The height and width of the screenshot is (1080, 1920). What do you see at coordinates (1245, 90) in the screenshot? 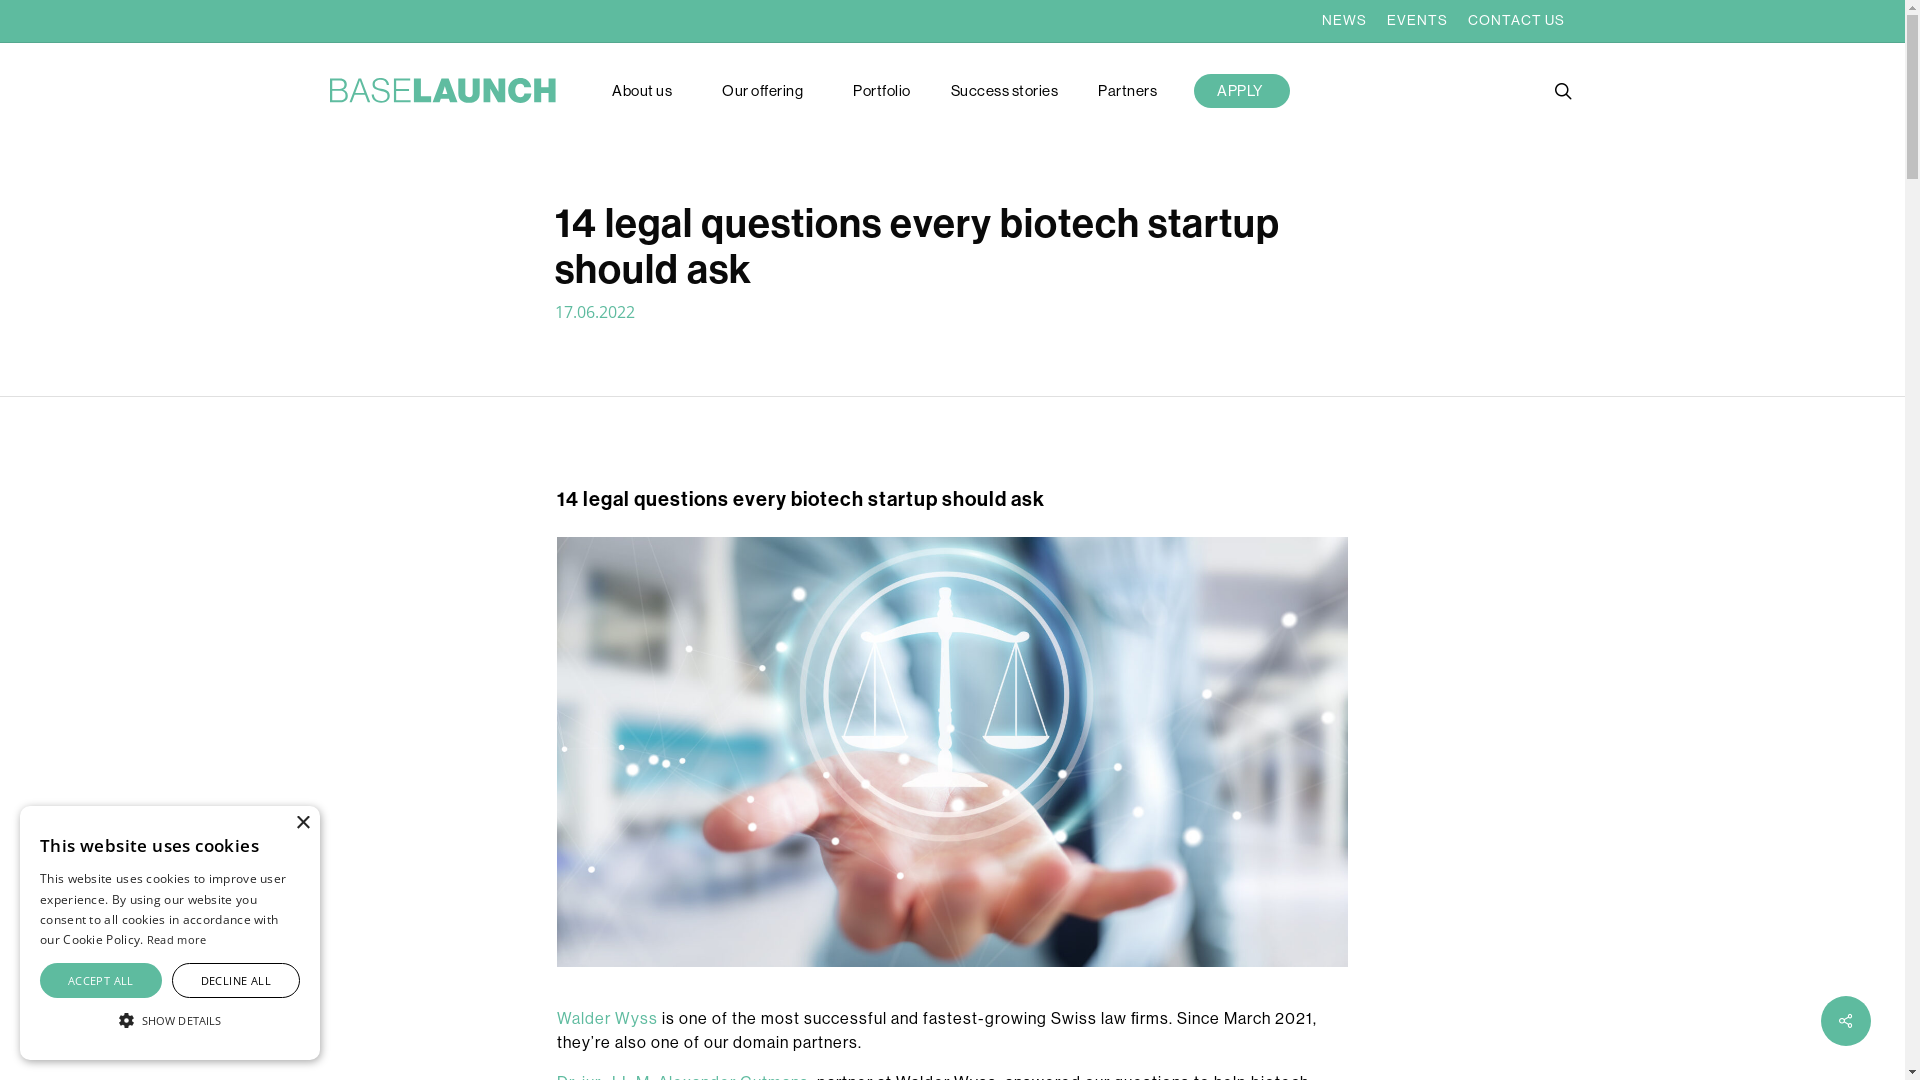
I see `APPLY` at bounding box center [1245, 90].